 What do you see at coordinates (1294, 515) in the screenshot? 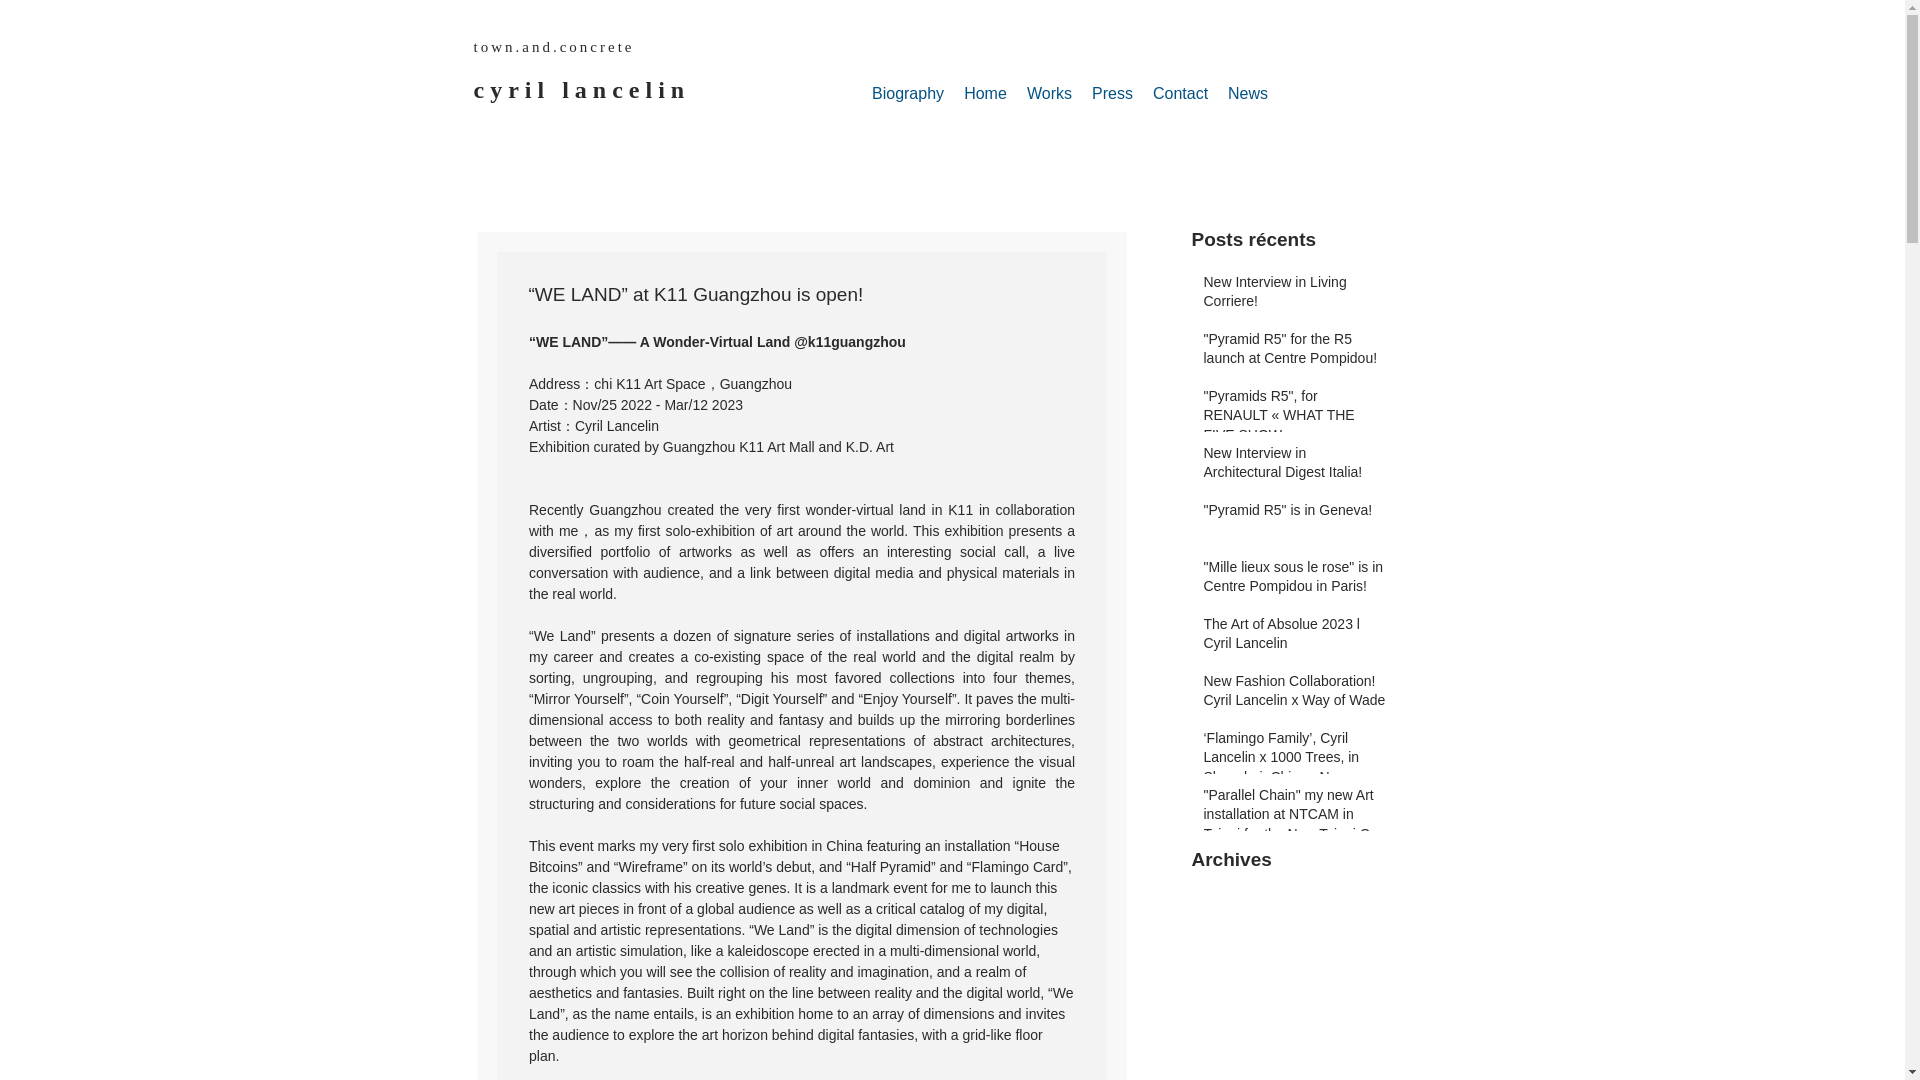
I see `"Pyramid R5" is in Geneva!` at bounding box center [1294, 515].